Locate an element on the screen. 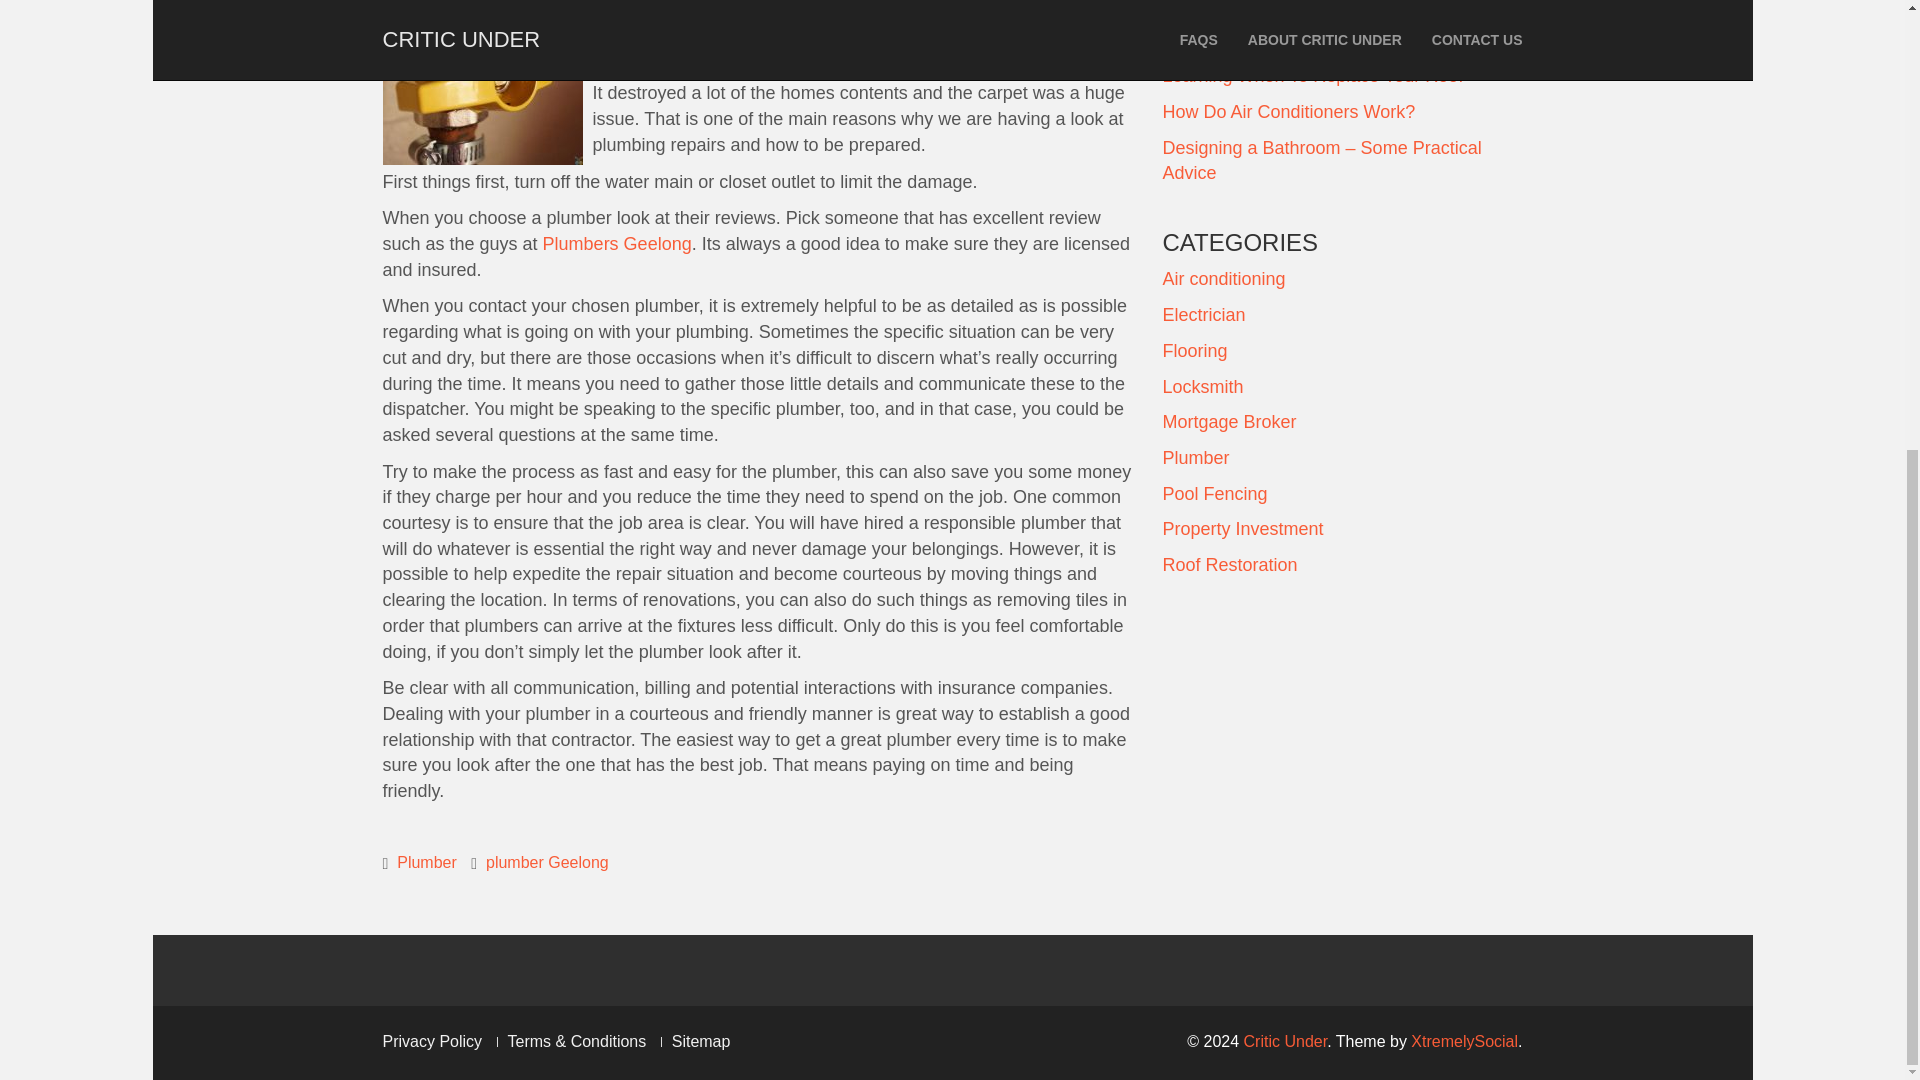 The width and height of the screenshot is (1920, 1080). The Different Types Of Epoxy Flooring And Their Uses is located at coordinates (1332, 28).